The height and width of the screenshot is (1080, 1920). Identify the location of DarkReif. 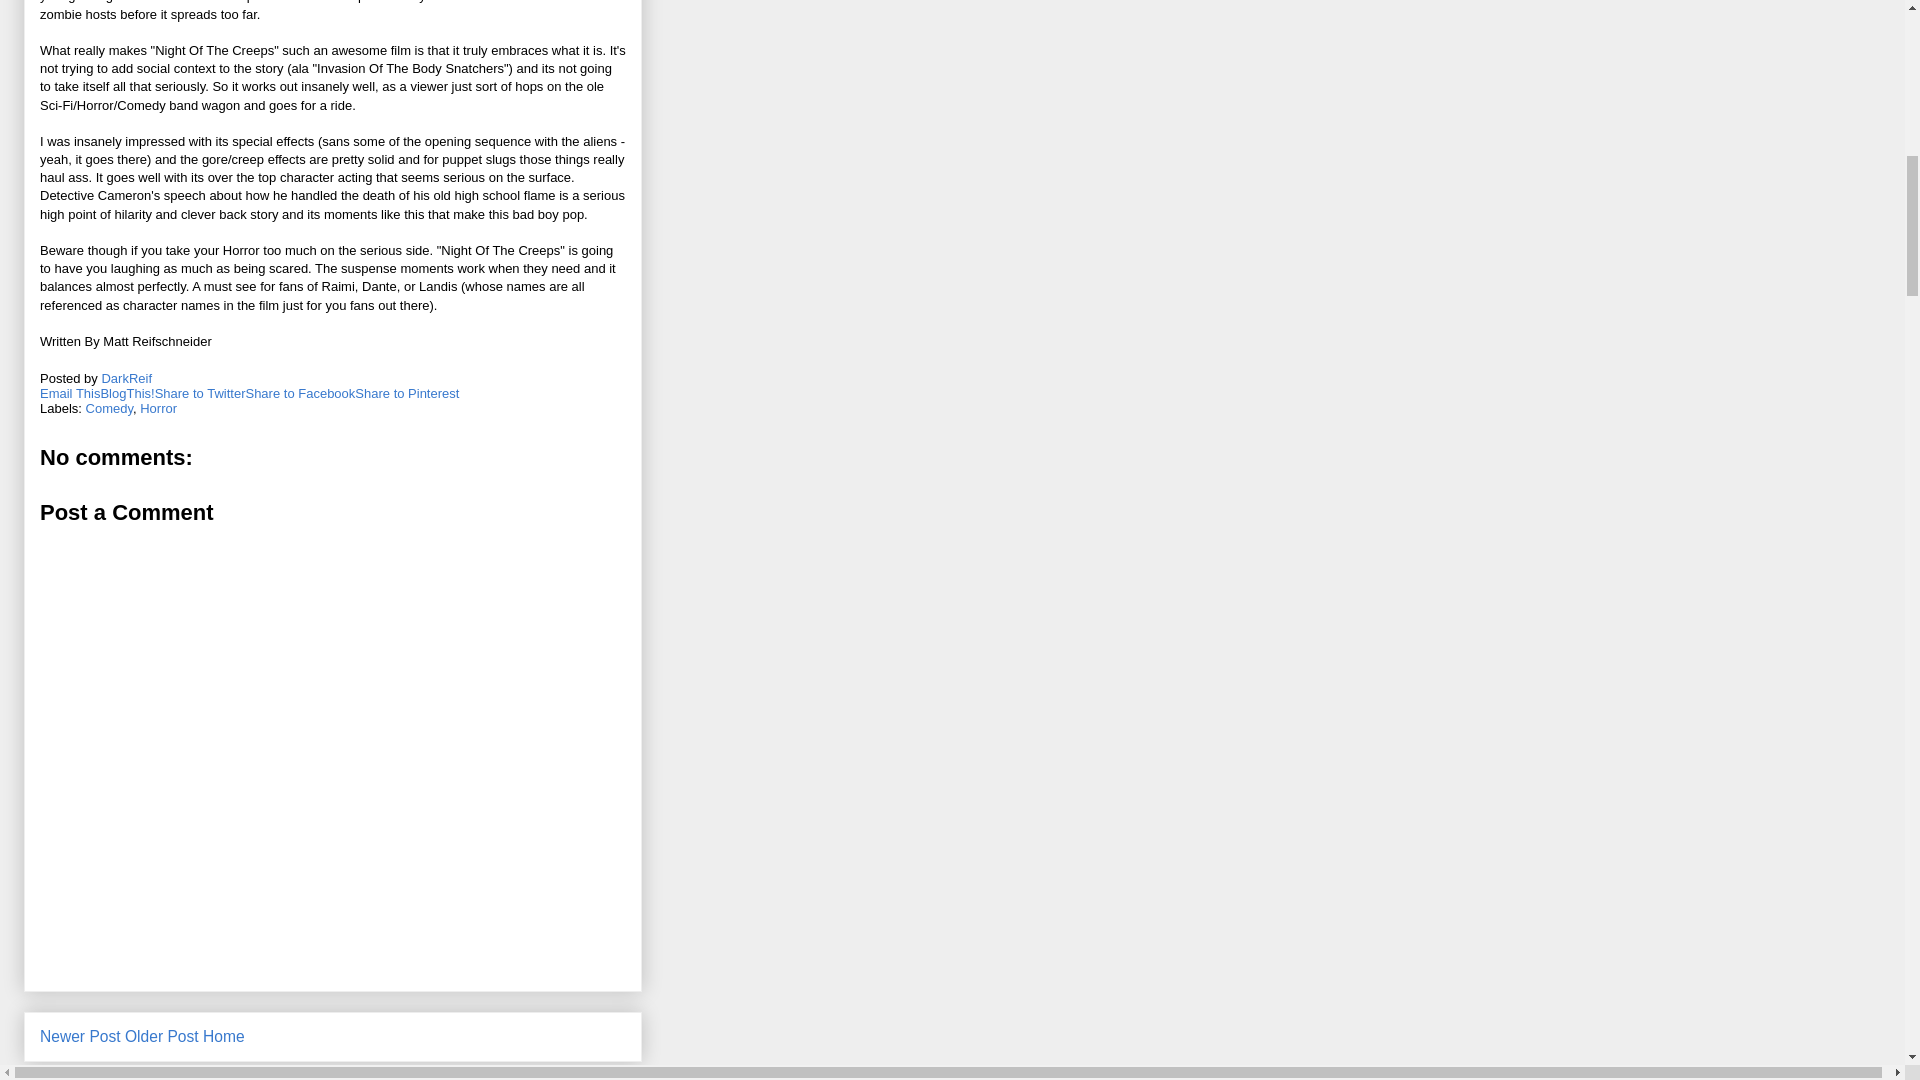
(126, 378).